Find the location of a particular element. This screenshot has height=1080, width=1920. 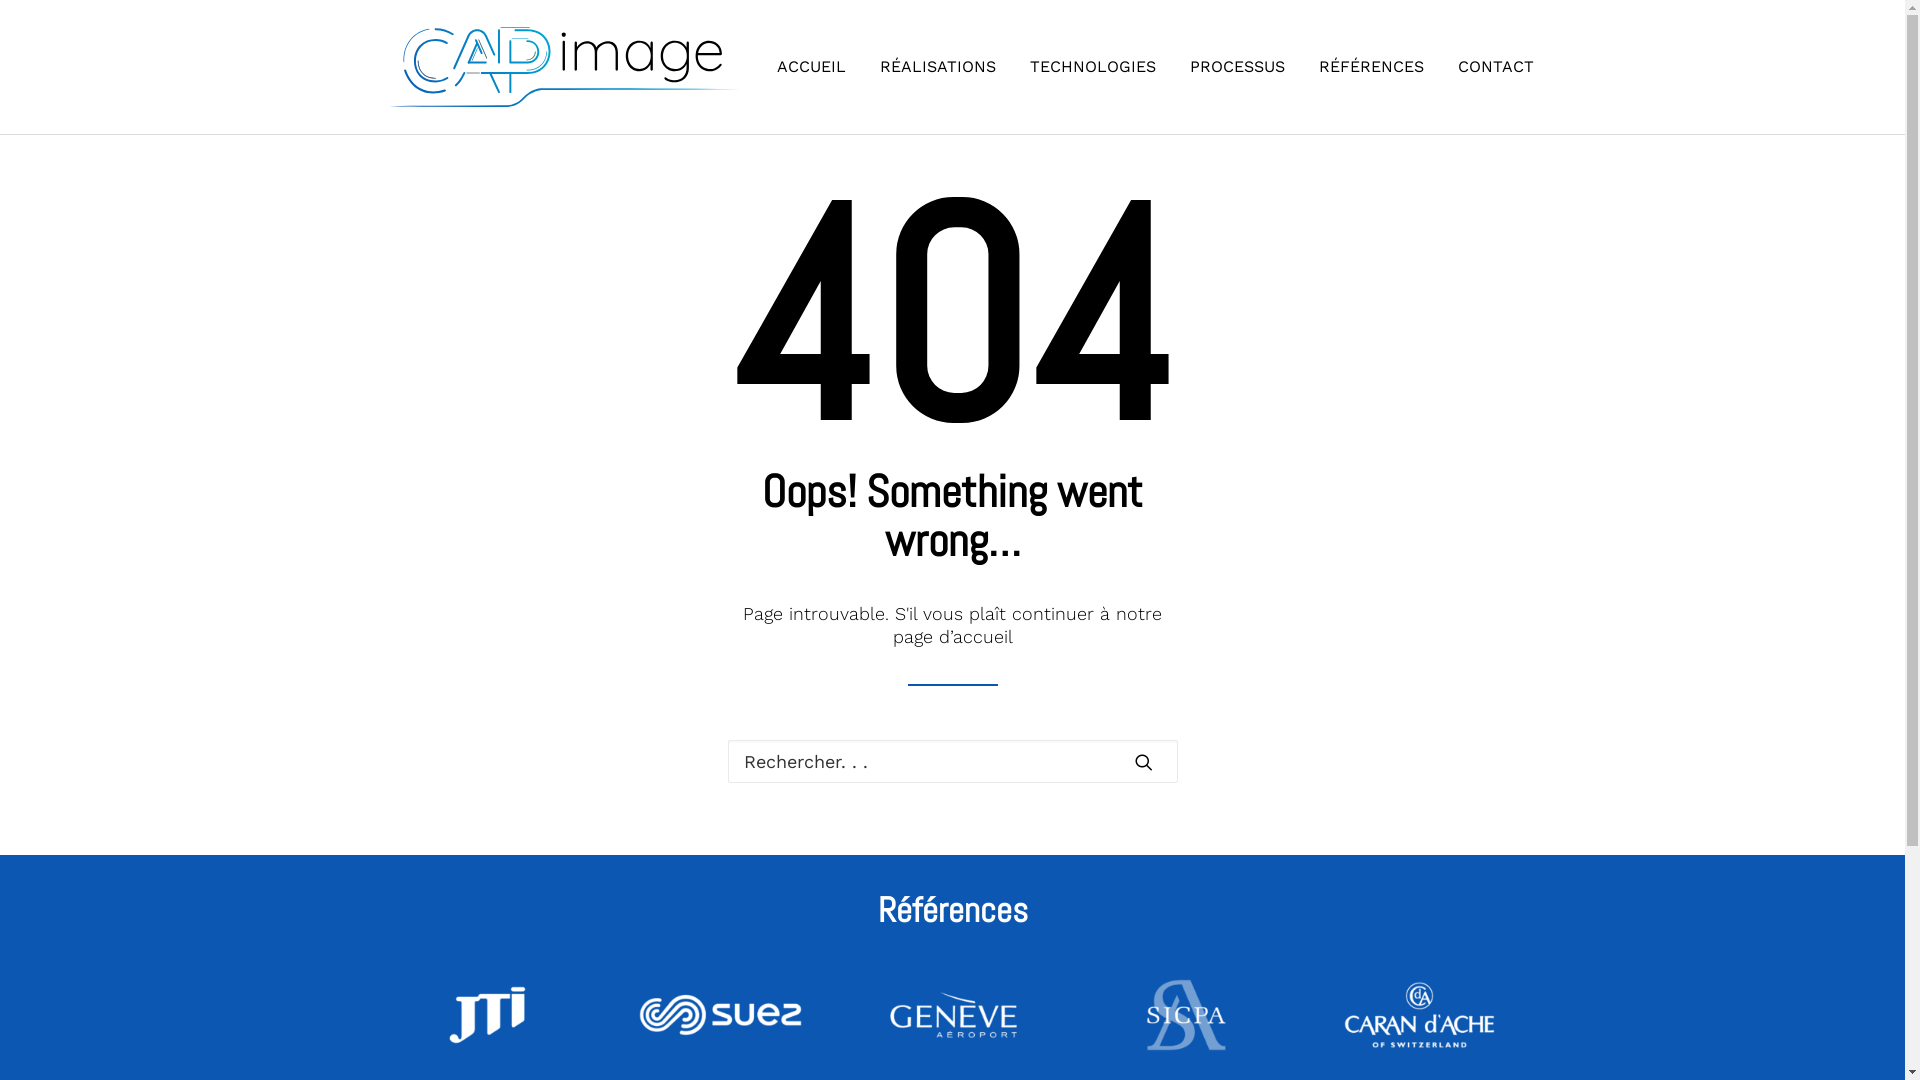

TECHNOLOGIES is located at coordinates (1093, 67).